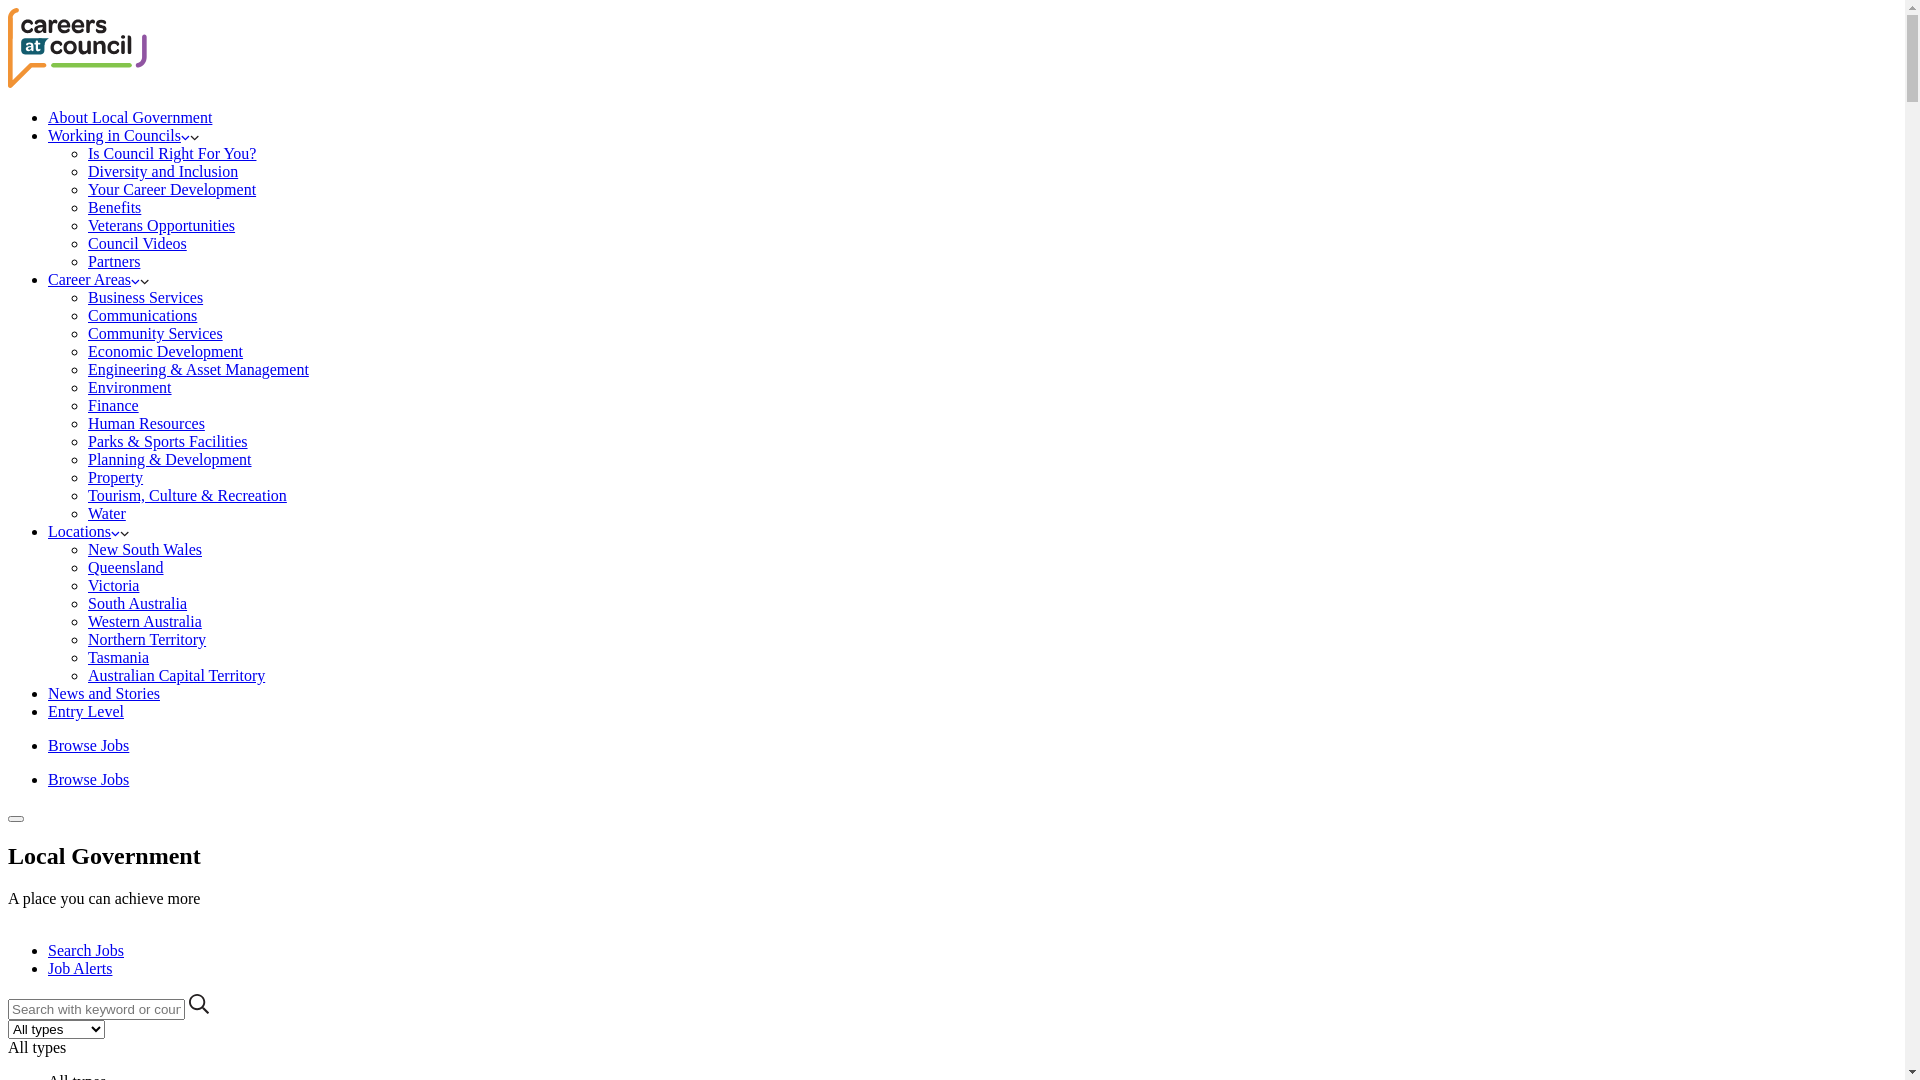 The width and height of the screenshot is (1920, 1080). Describe the element at coordinates (114, 586) in the screenshot. I see `Victoria` at that location.